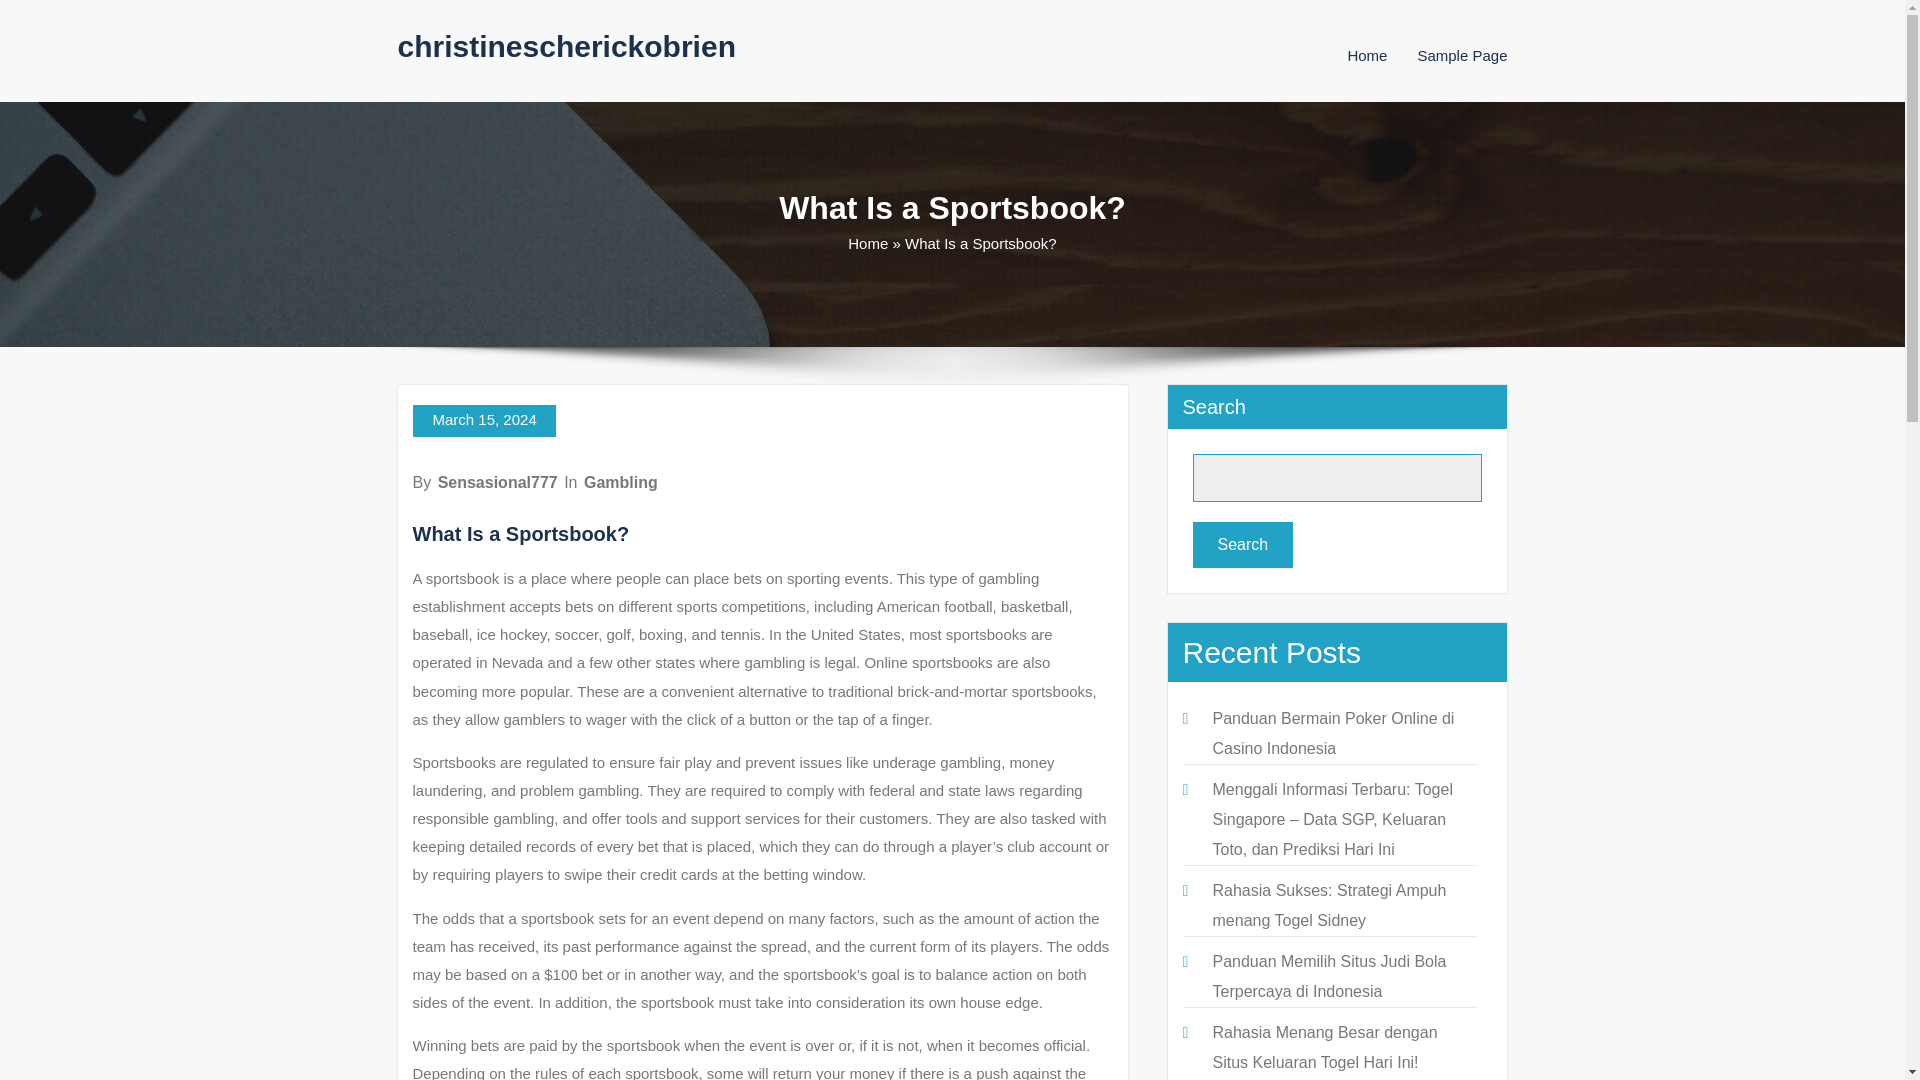 This screenshot has width=1920, height=1080. What do you see at coordinates (1242, 544) in the screenshot?
I see `Search` at bounding box center [1242, 544].